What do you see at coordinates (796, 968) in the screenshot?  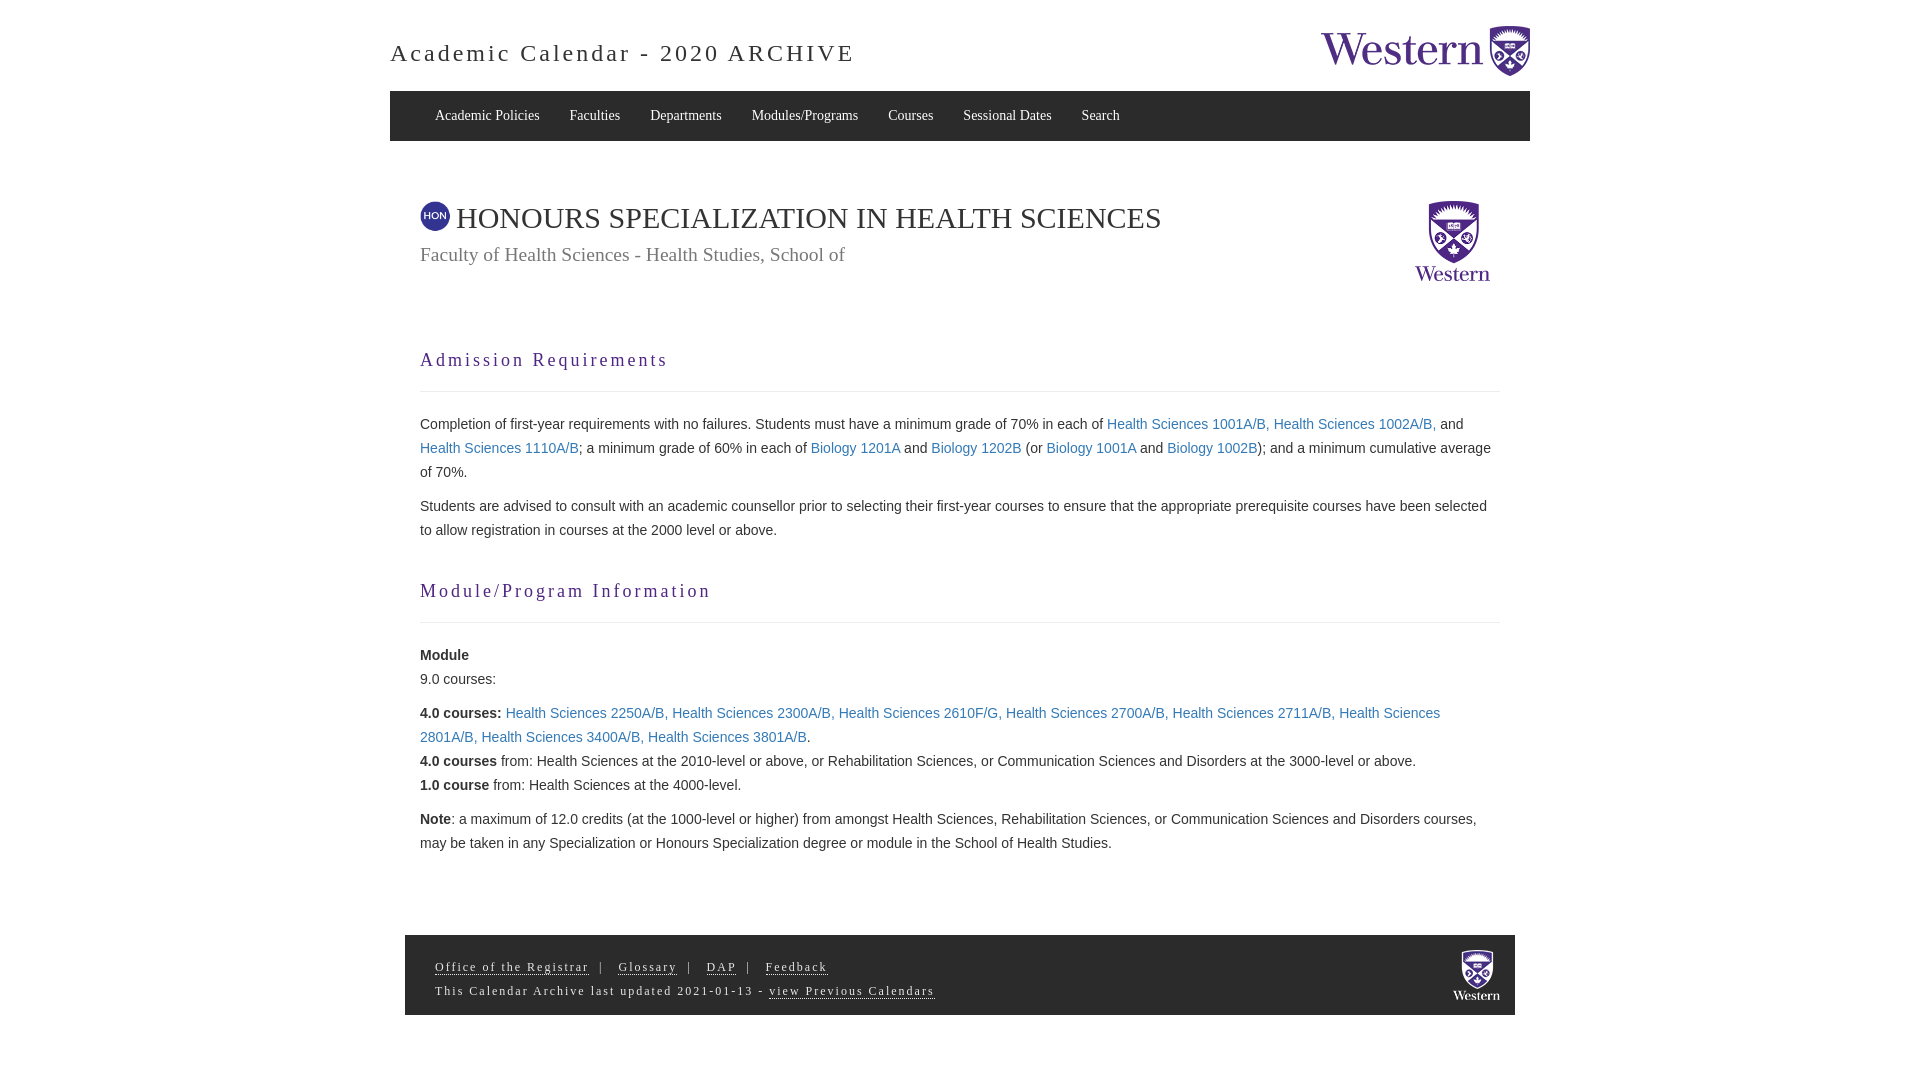 I see `Feedback` at bounding box center [796, 968].